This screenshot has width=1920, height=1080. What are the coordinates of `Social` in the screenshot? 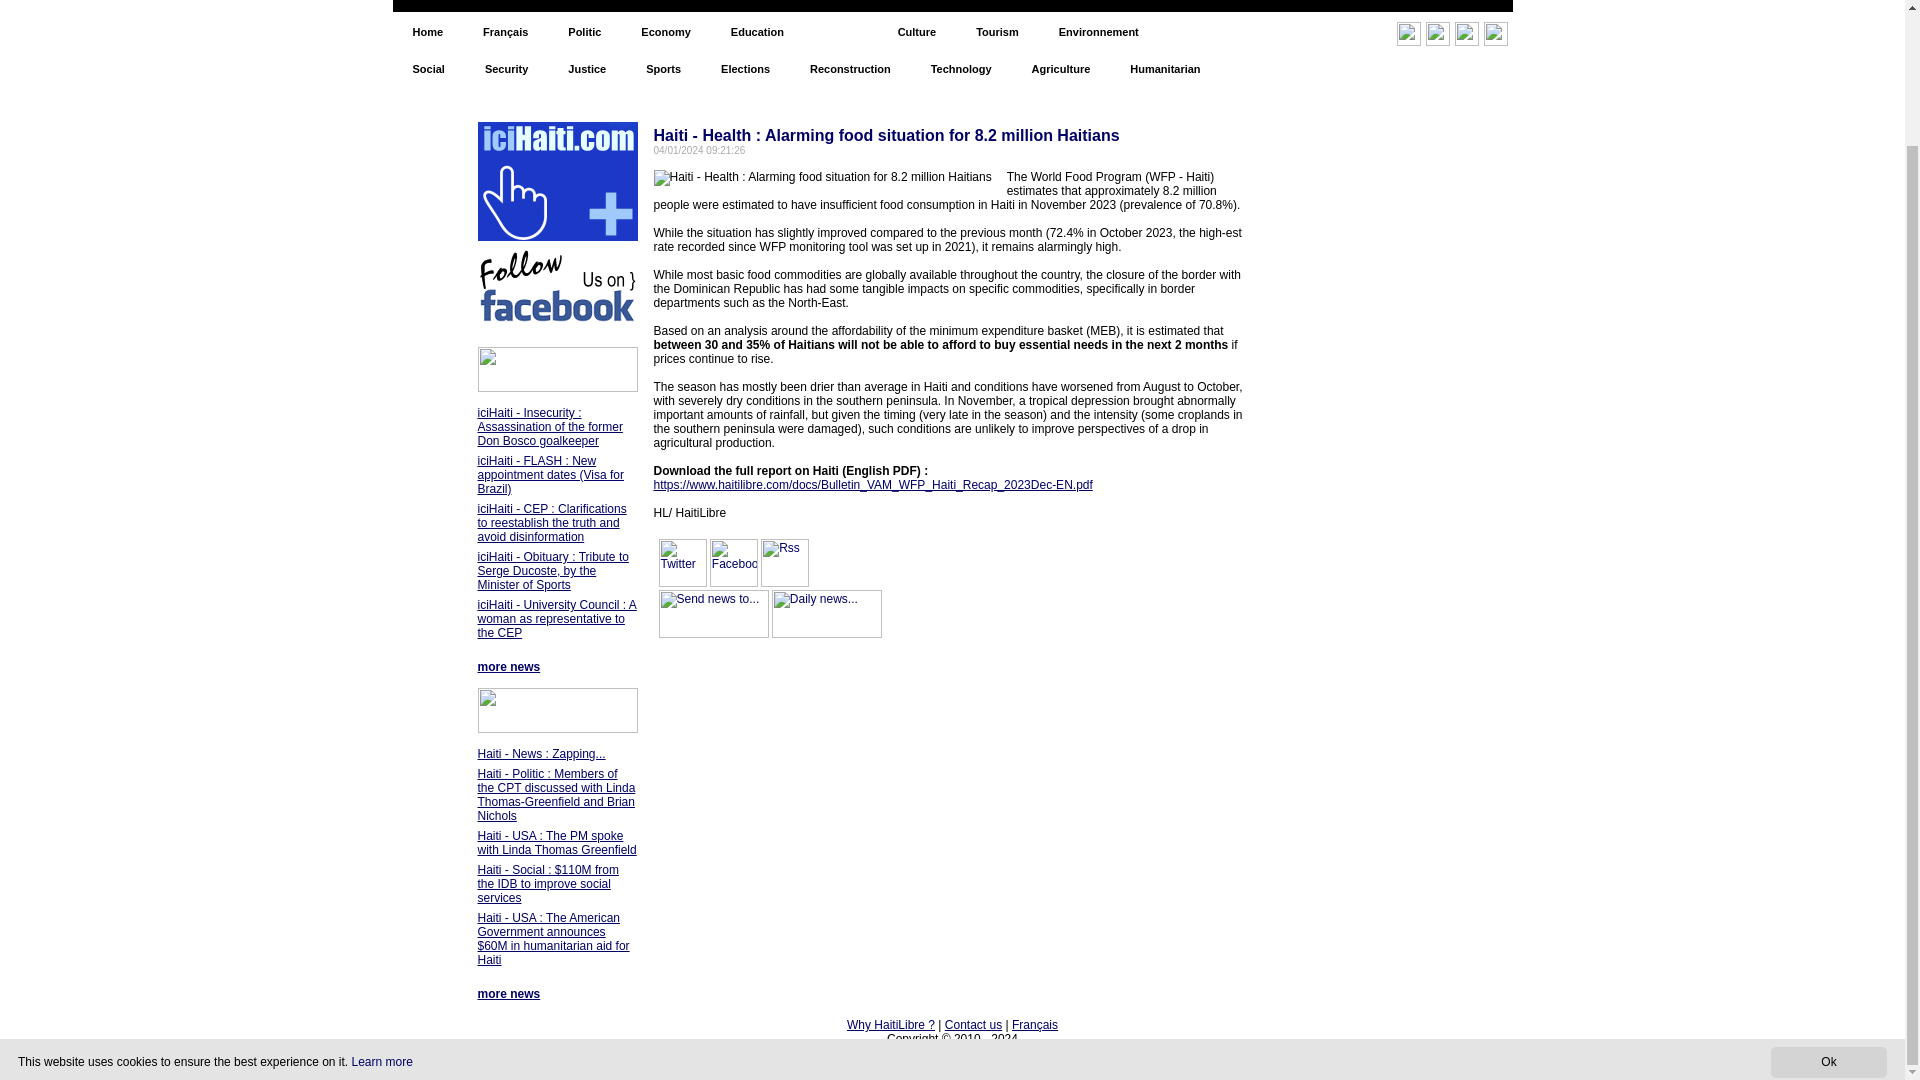 It's located at (428, 68).